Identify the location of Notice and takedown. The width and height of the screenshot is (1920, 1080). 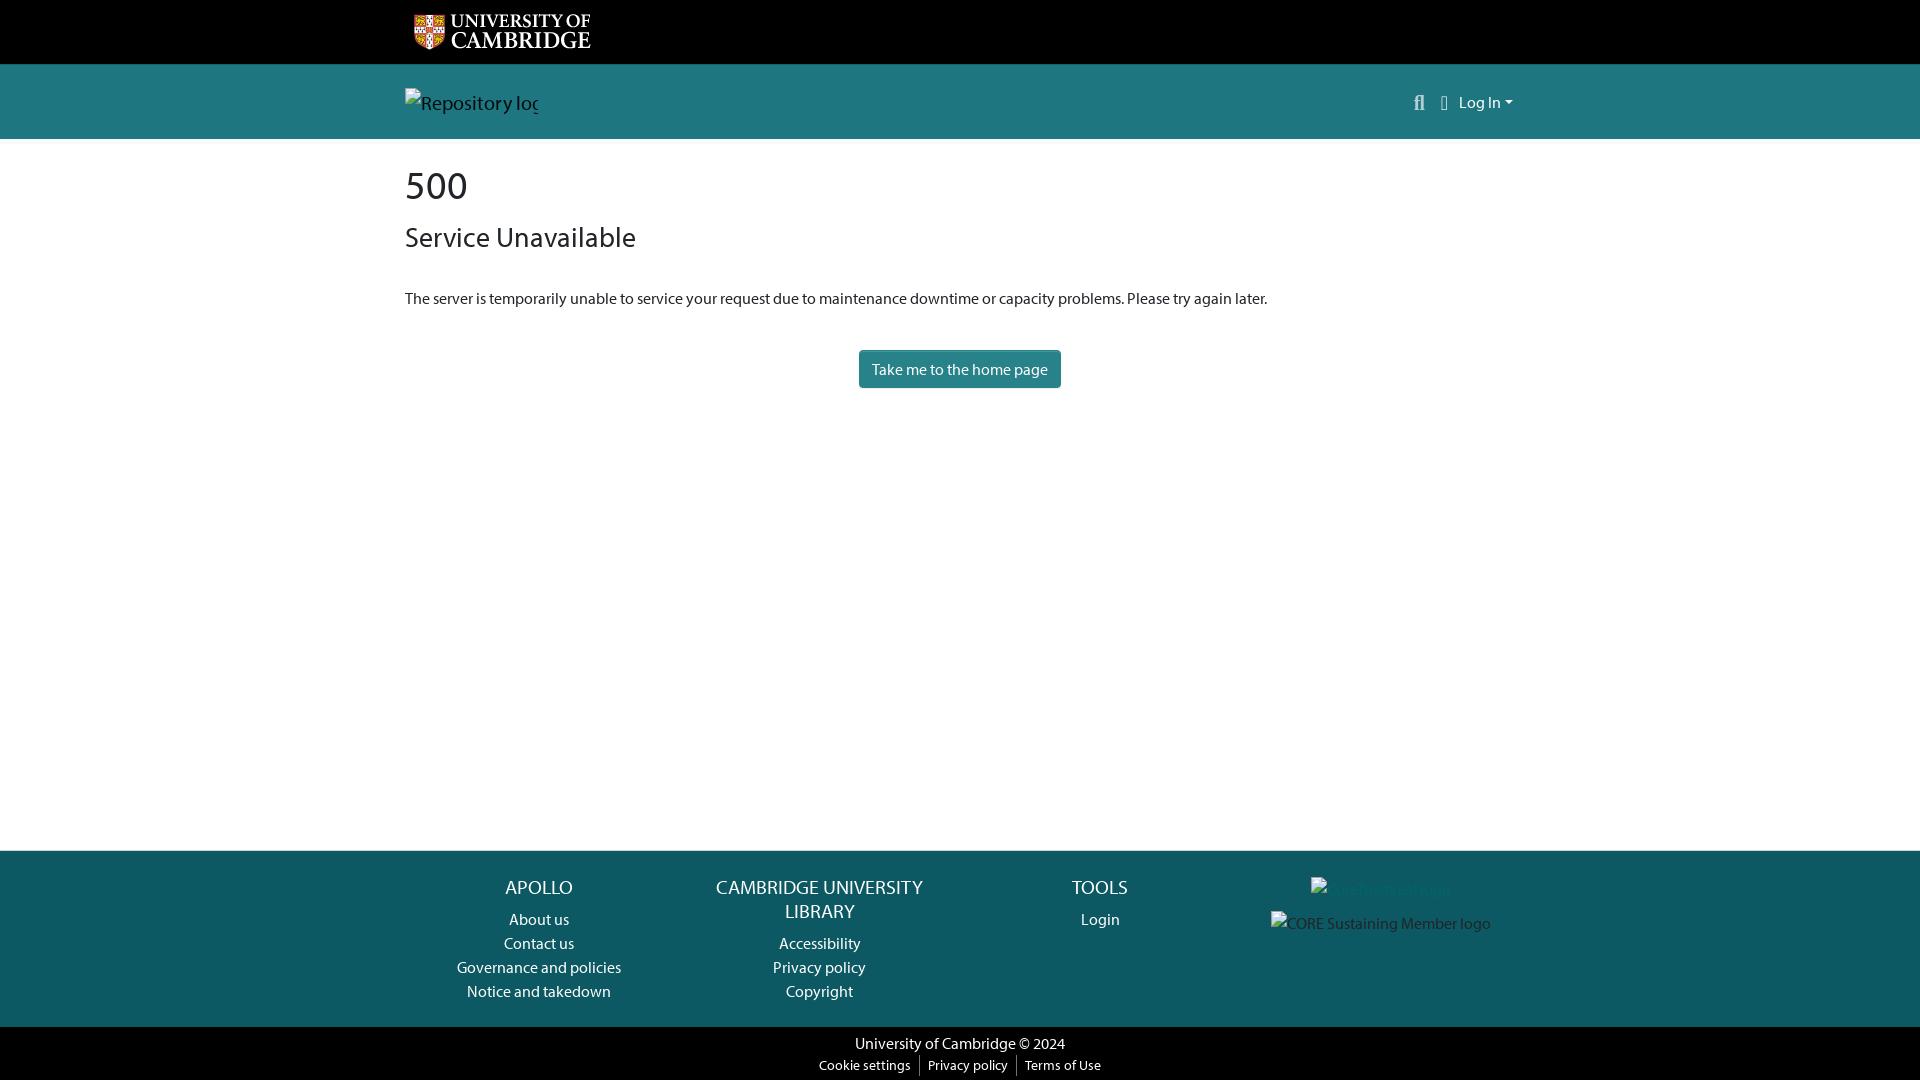
(538, 990).